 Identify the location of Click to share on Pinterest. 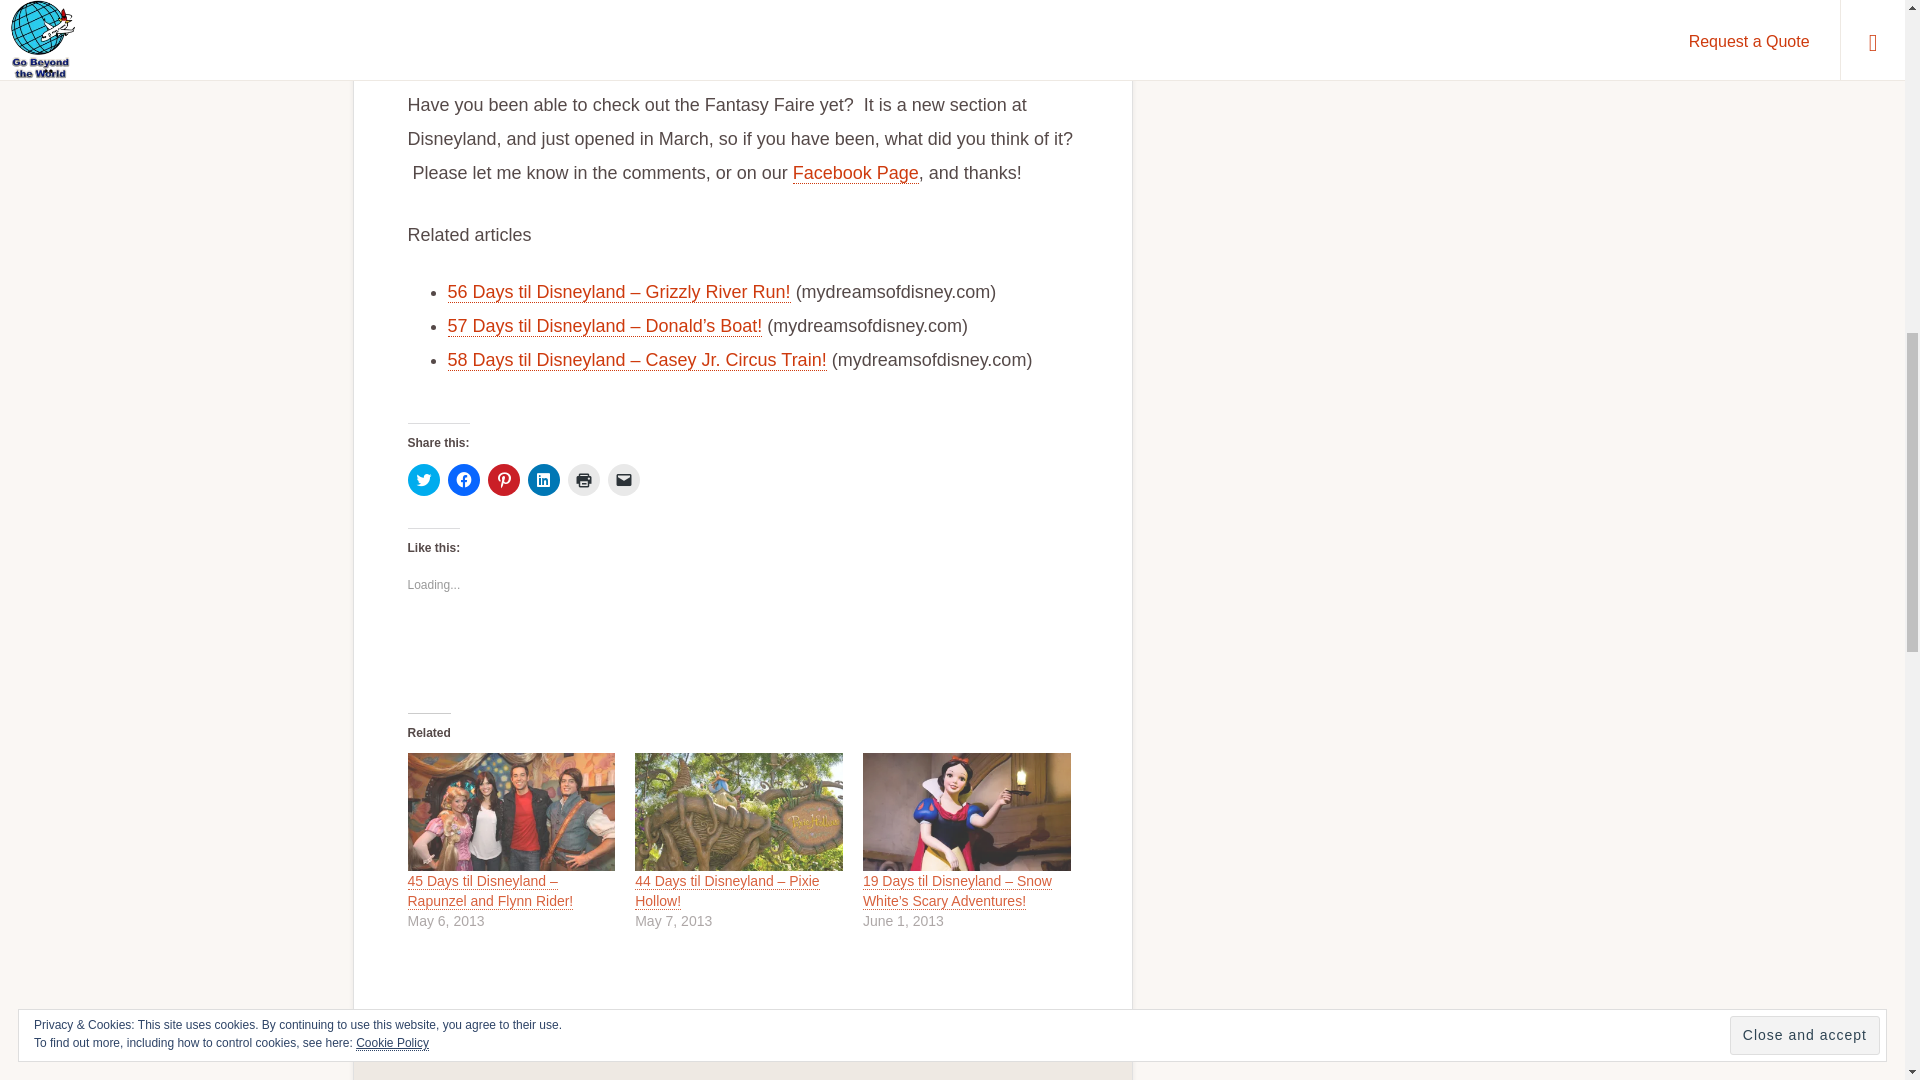
(504, 480).